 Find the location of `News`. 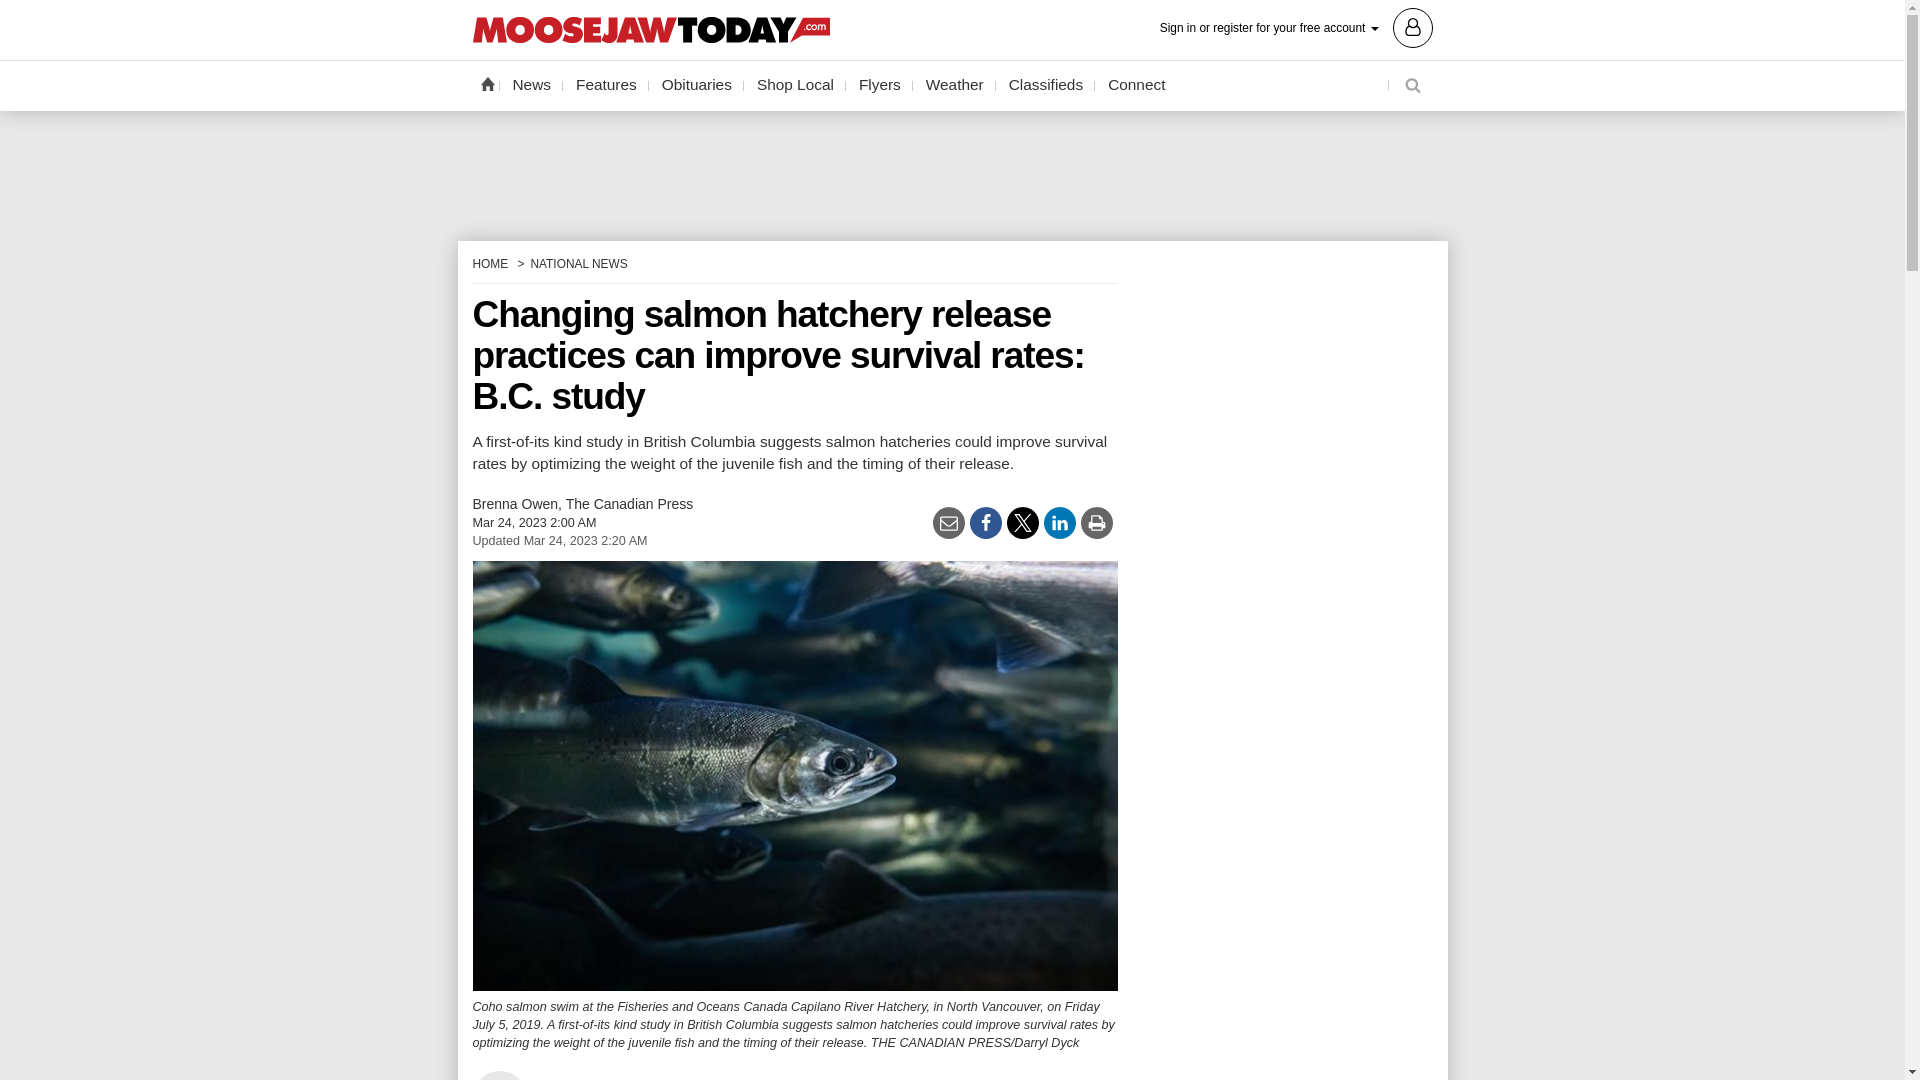

News is located at coordinates (532, 85).